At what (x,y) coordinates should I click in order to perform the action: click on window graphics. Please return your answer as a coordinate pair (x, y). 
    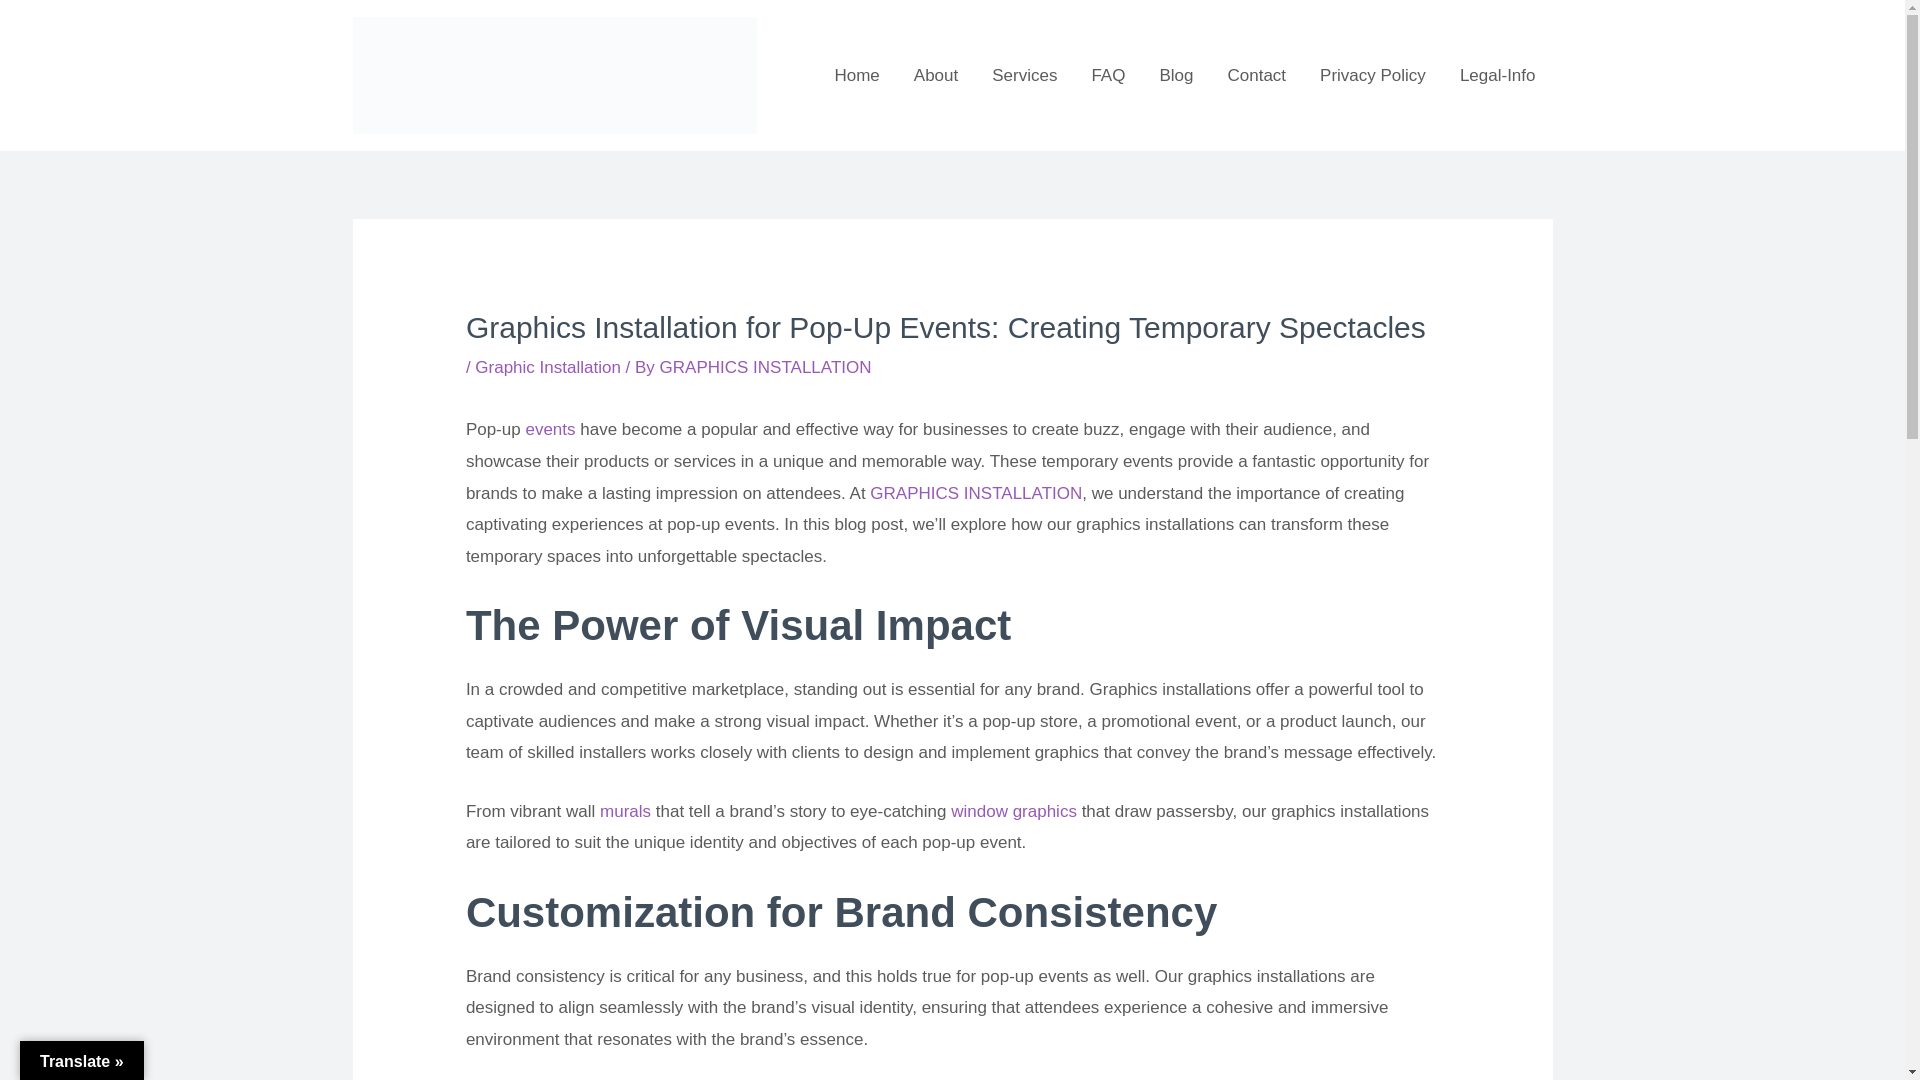
    Looking at the image, I should click on (1014, 811).